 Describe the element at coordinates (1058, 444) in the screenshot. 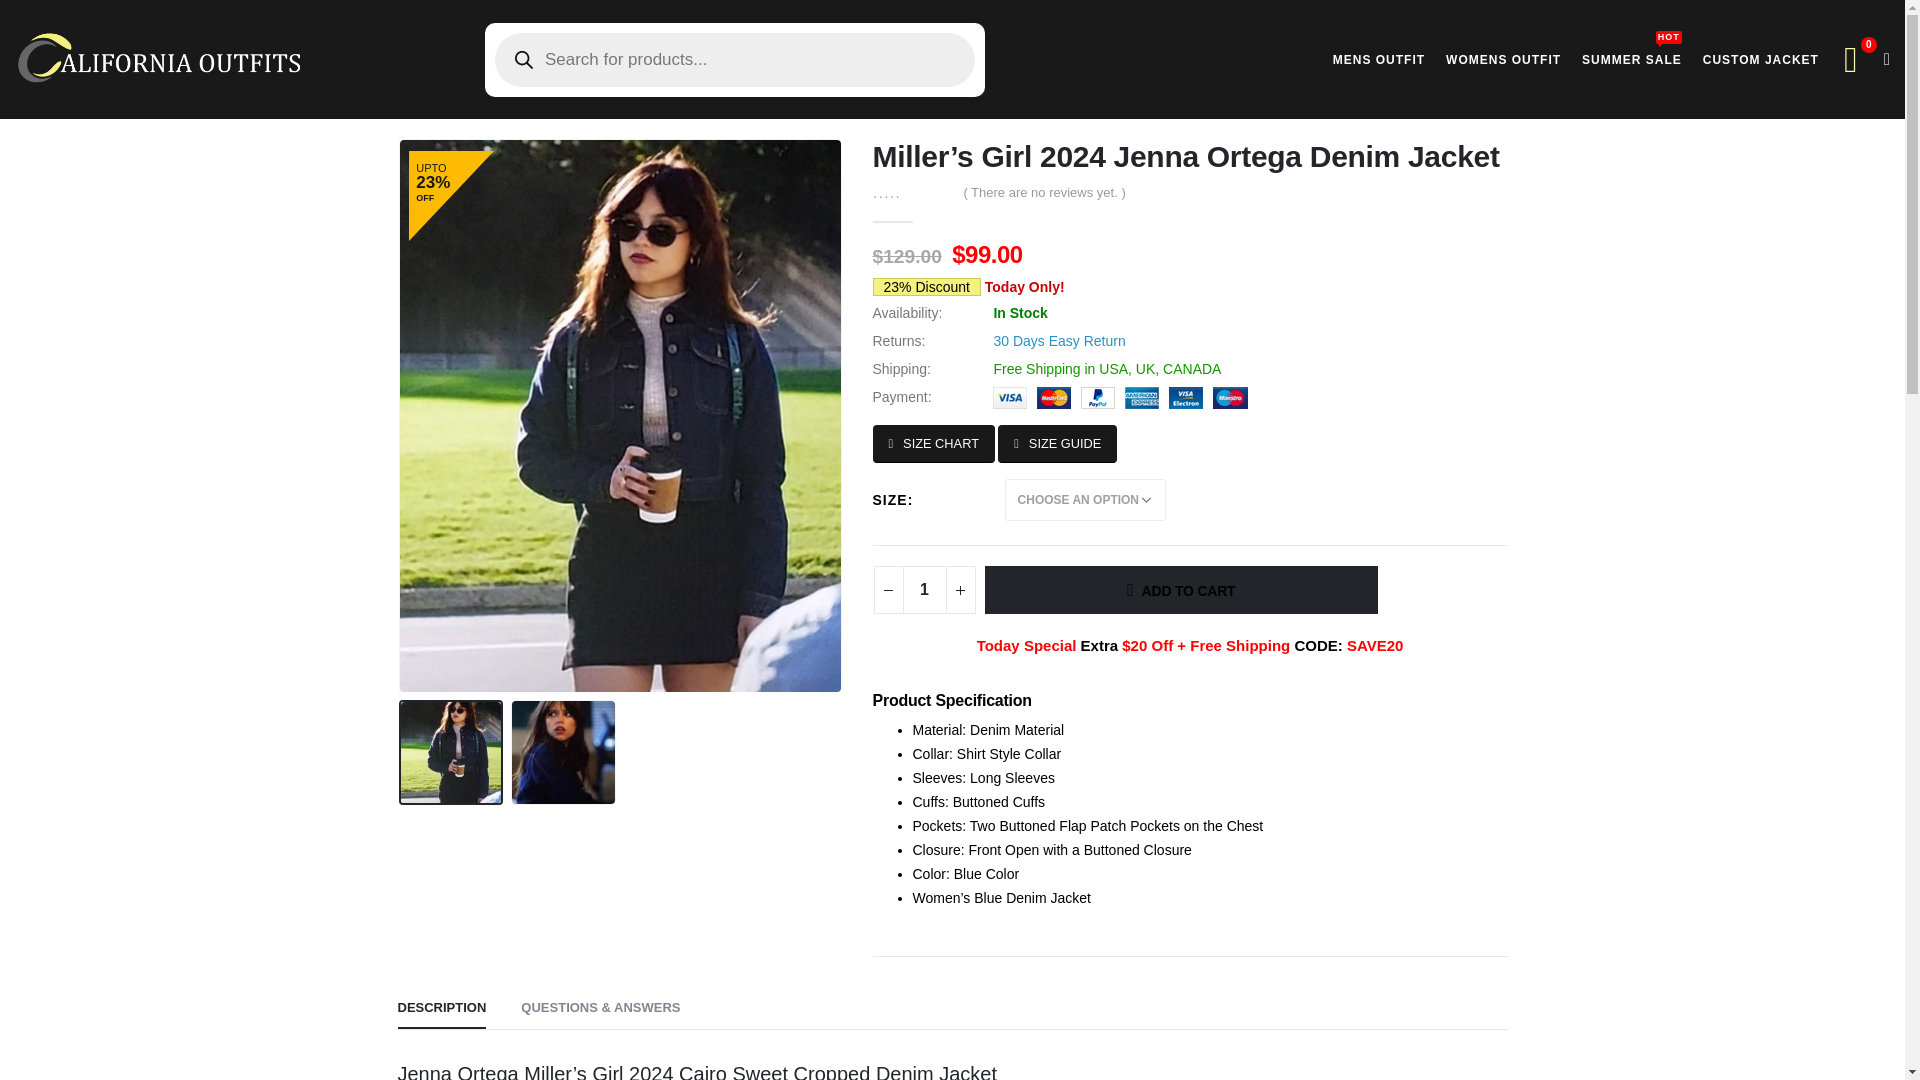

I see `Size Guide` at that location.